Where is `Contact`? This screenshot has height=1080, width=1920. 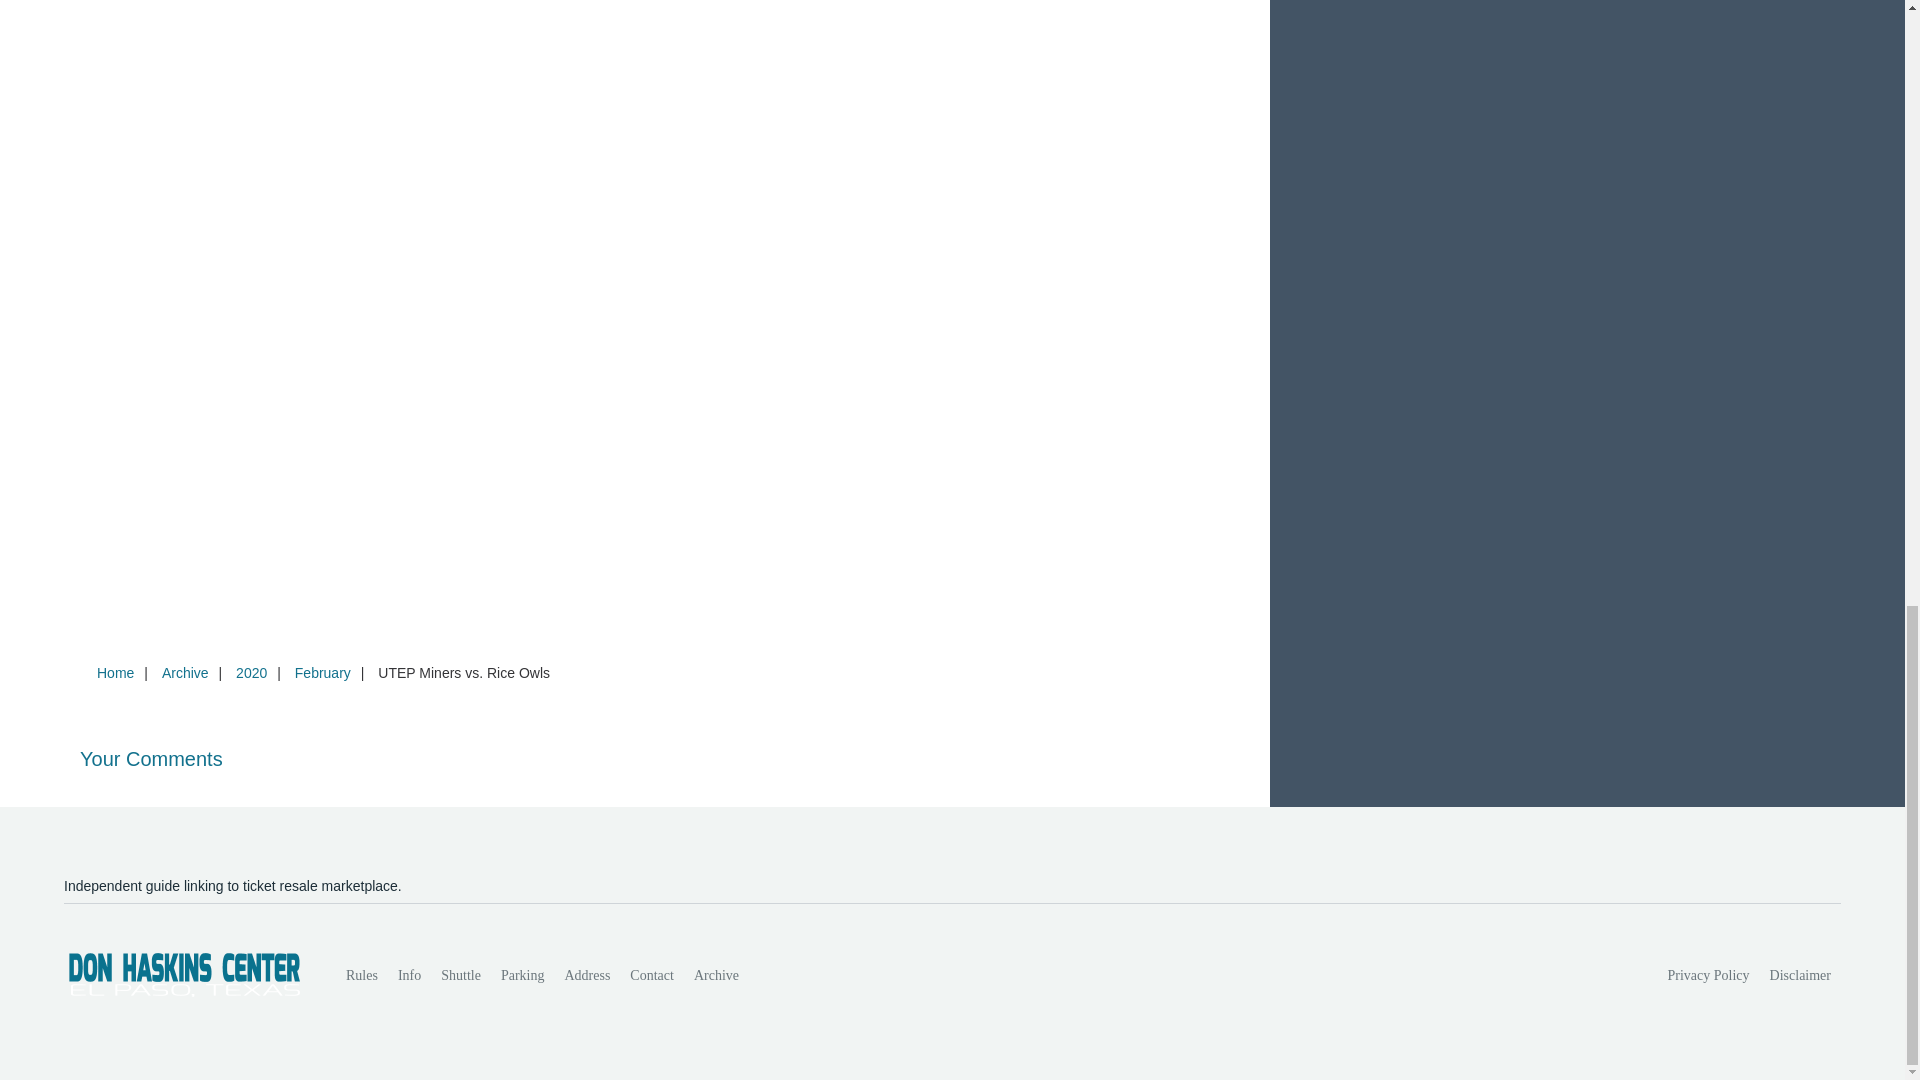
Contact is located at coordinates (652, 975).